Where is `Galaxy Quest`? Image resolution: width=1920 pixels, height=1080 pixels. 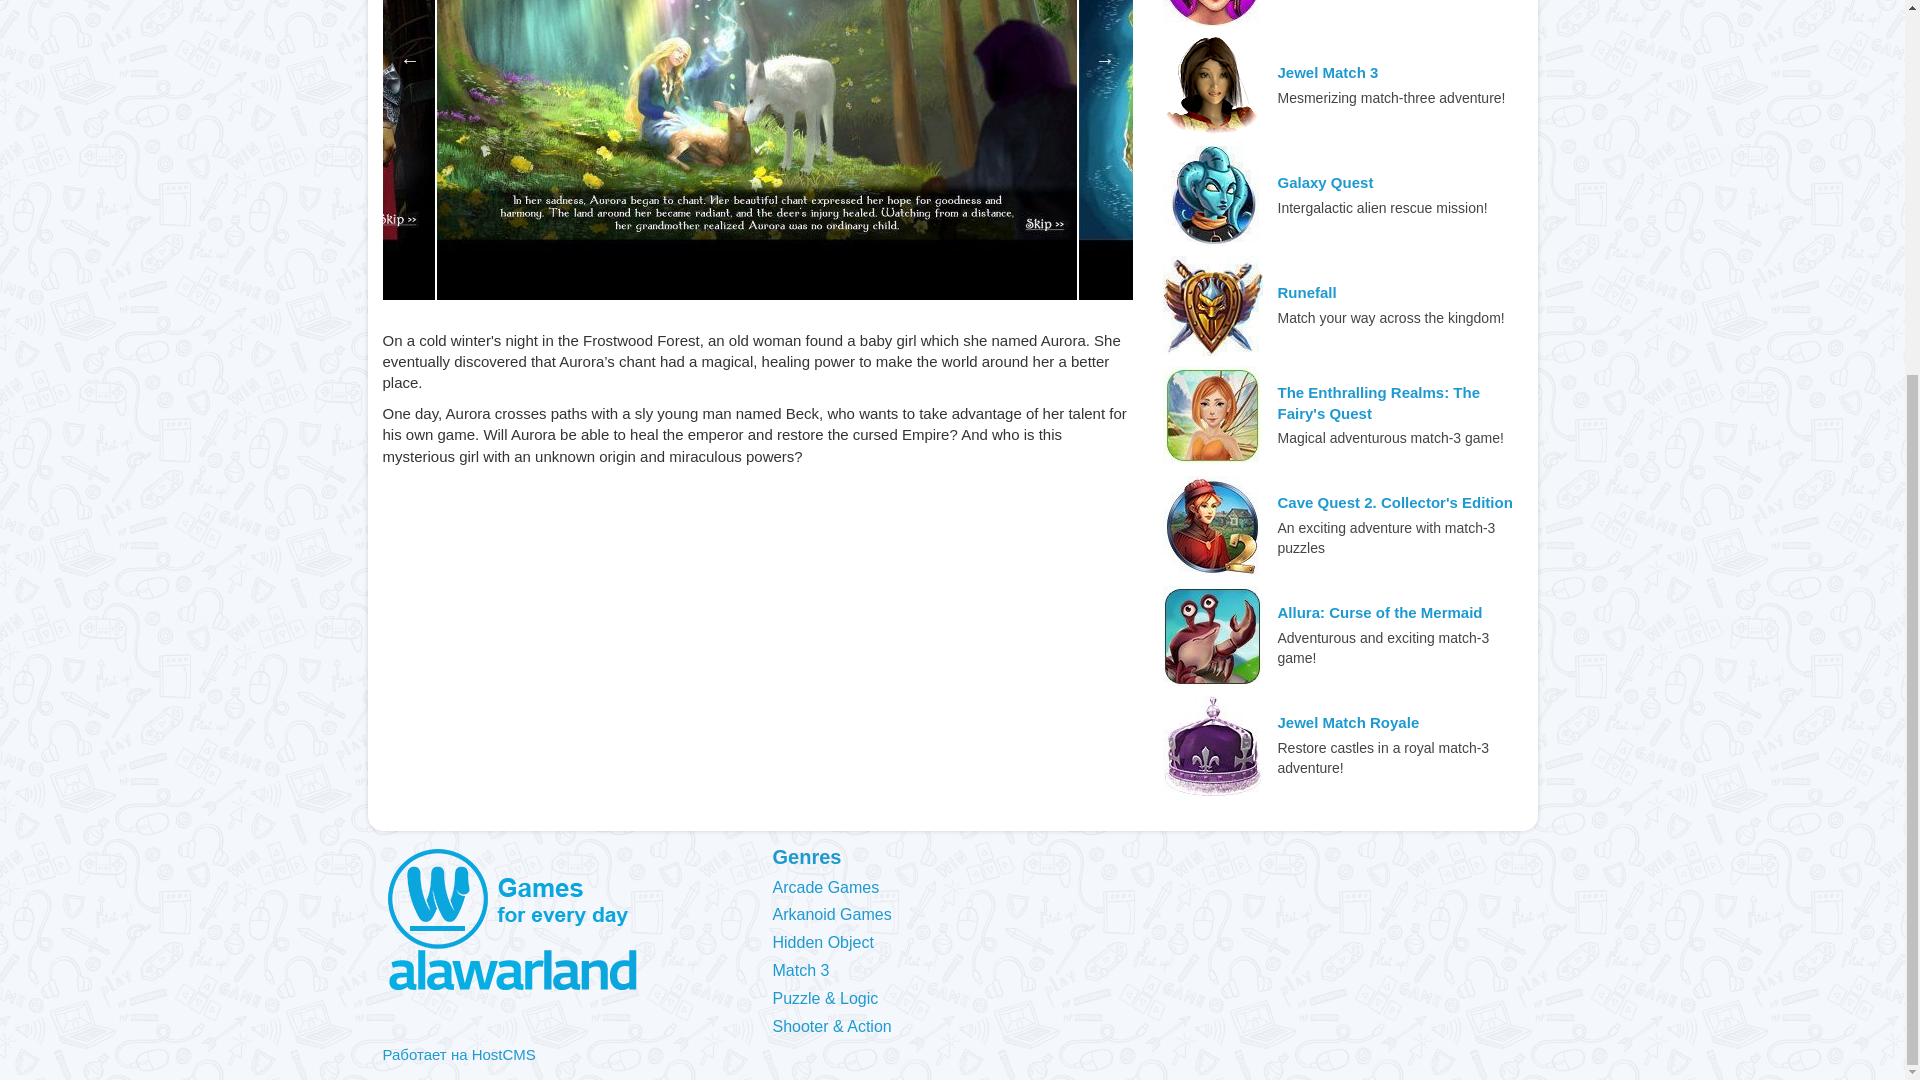 Galaxy Quest is located at coordinates (1326, 182).